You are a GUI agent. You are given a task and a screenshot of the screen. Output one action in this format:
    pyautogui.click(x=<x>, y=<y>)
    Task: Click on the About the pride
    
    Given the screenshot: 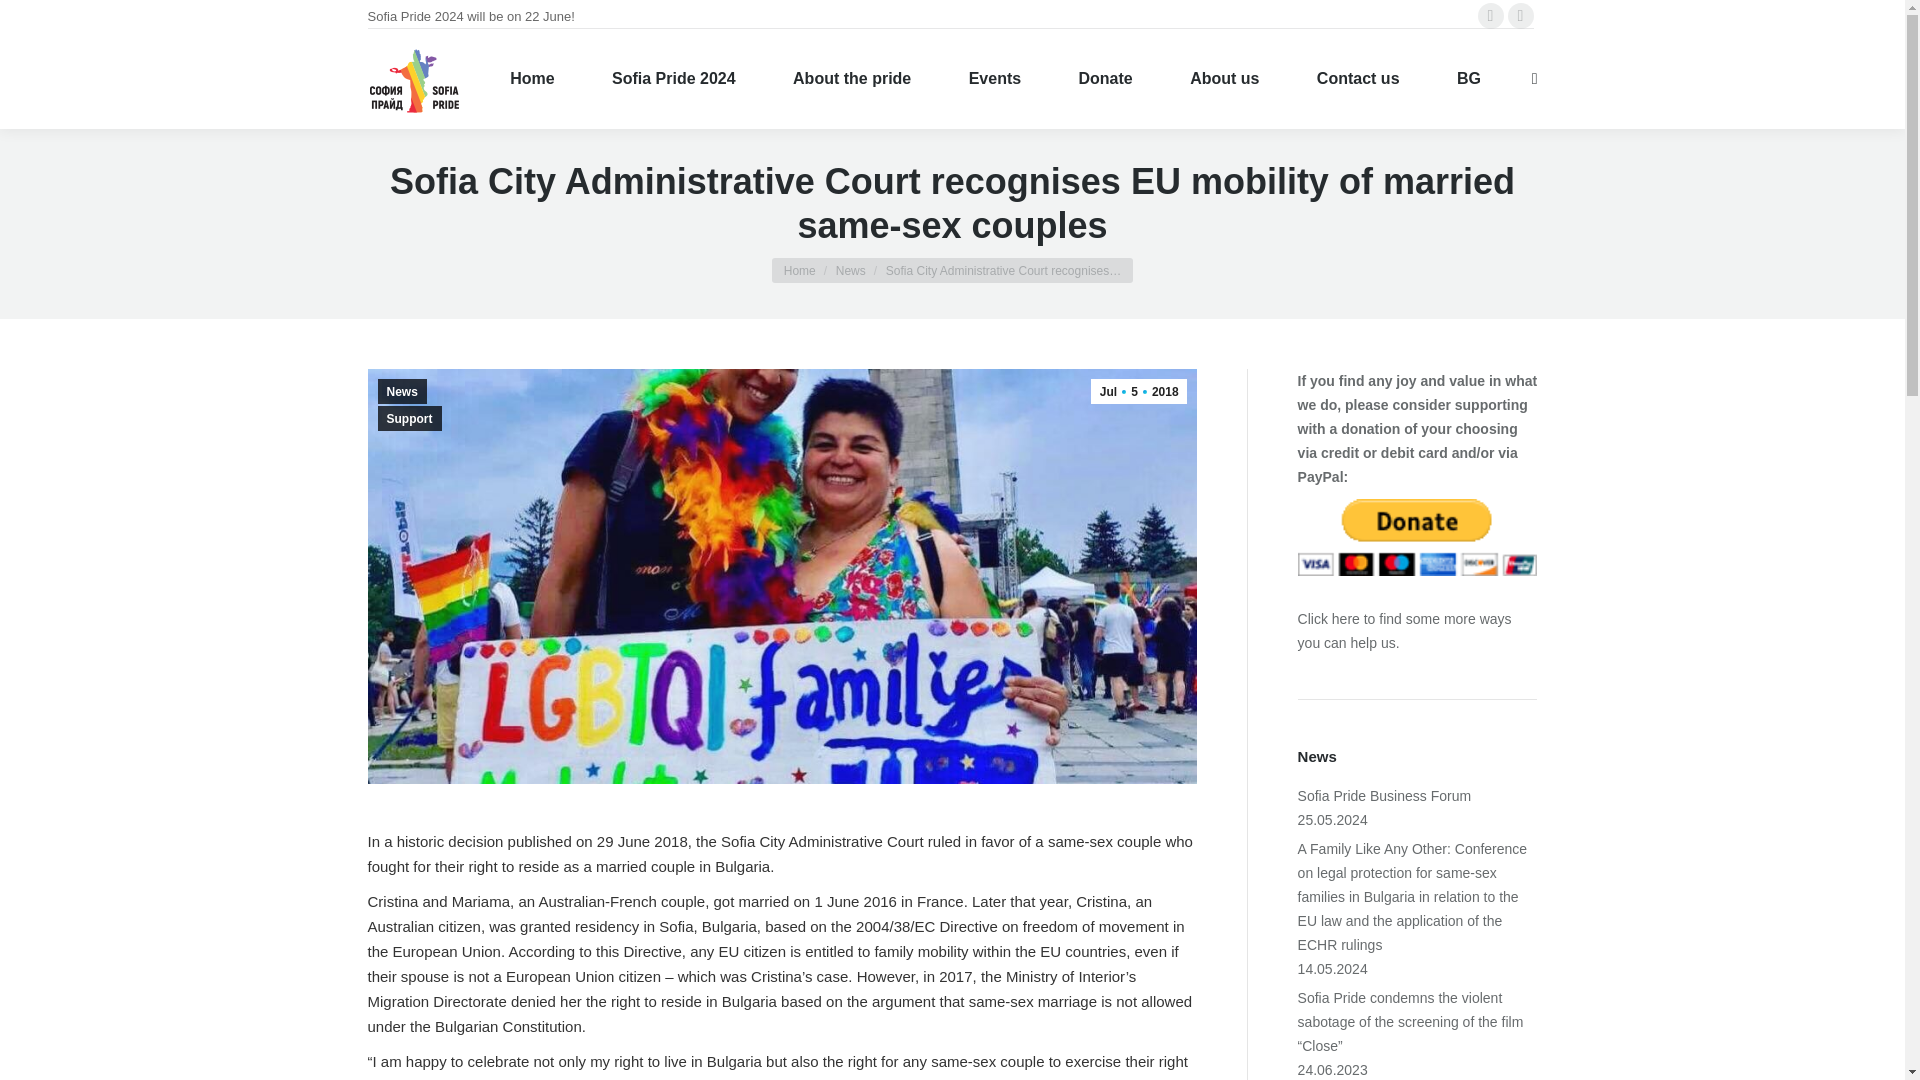 What is the action you would take?
    pyautogui.click(x=852, y=79)
    